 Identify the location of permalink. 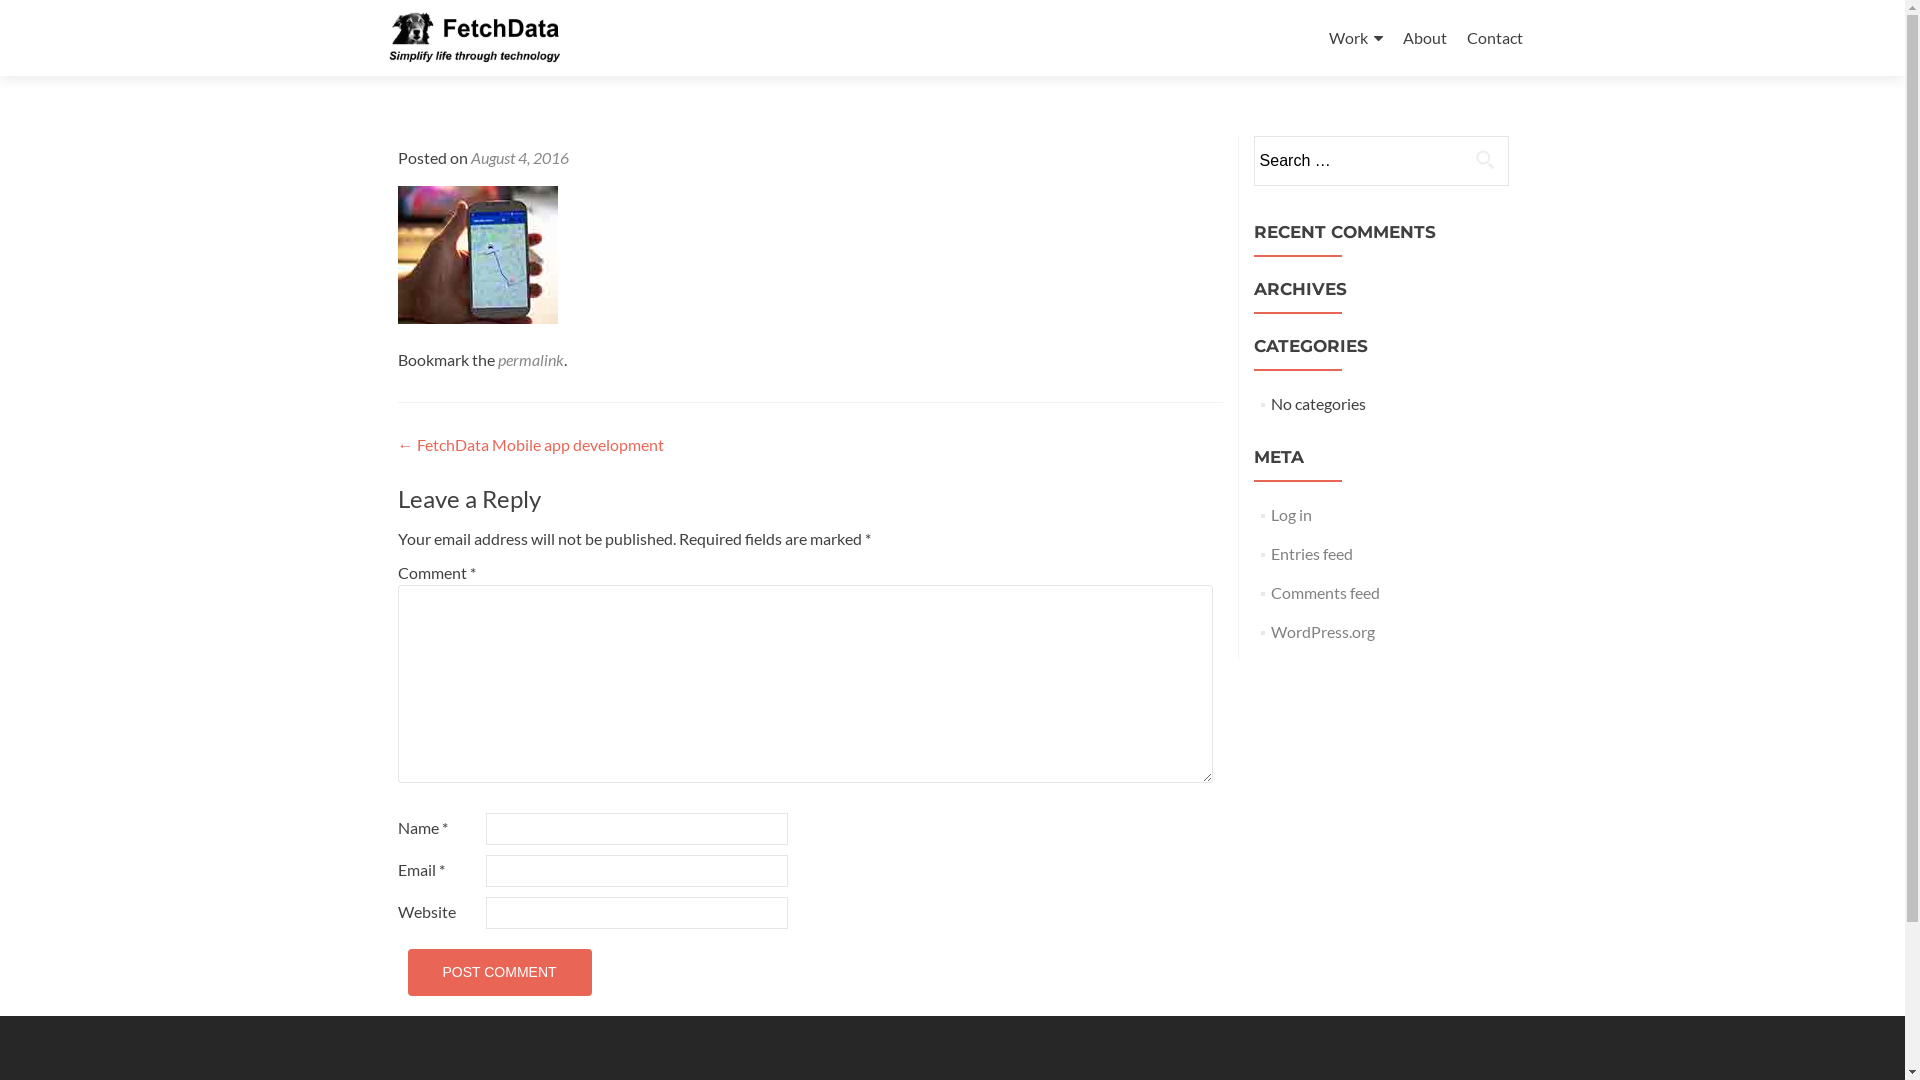
(531, 360).